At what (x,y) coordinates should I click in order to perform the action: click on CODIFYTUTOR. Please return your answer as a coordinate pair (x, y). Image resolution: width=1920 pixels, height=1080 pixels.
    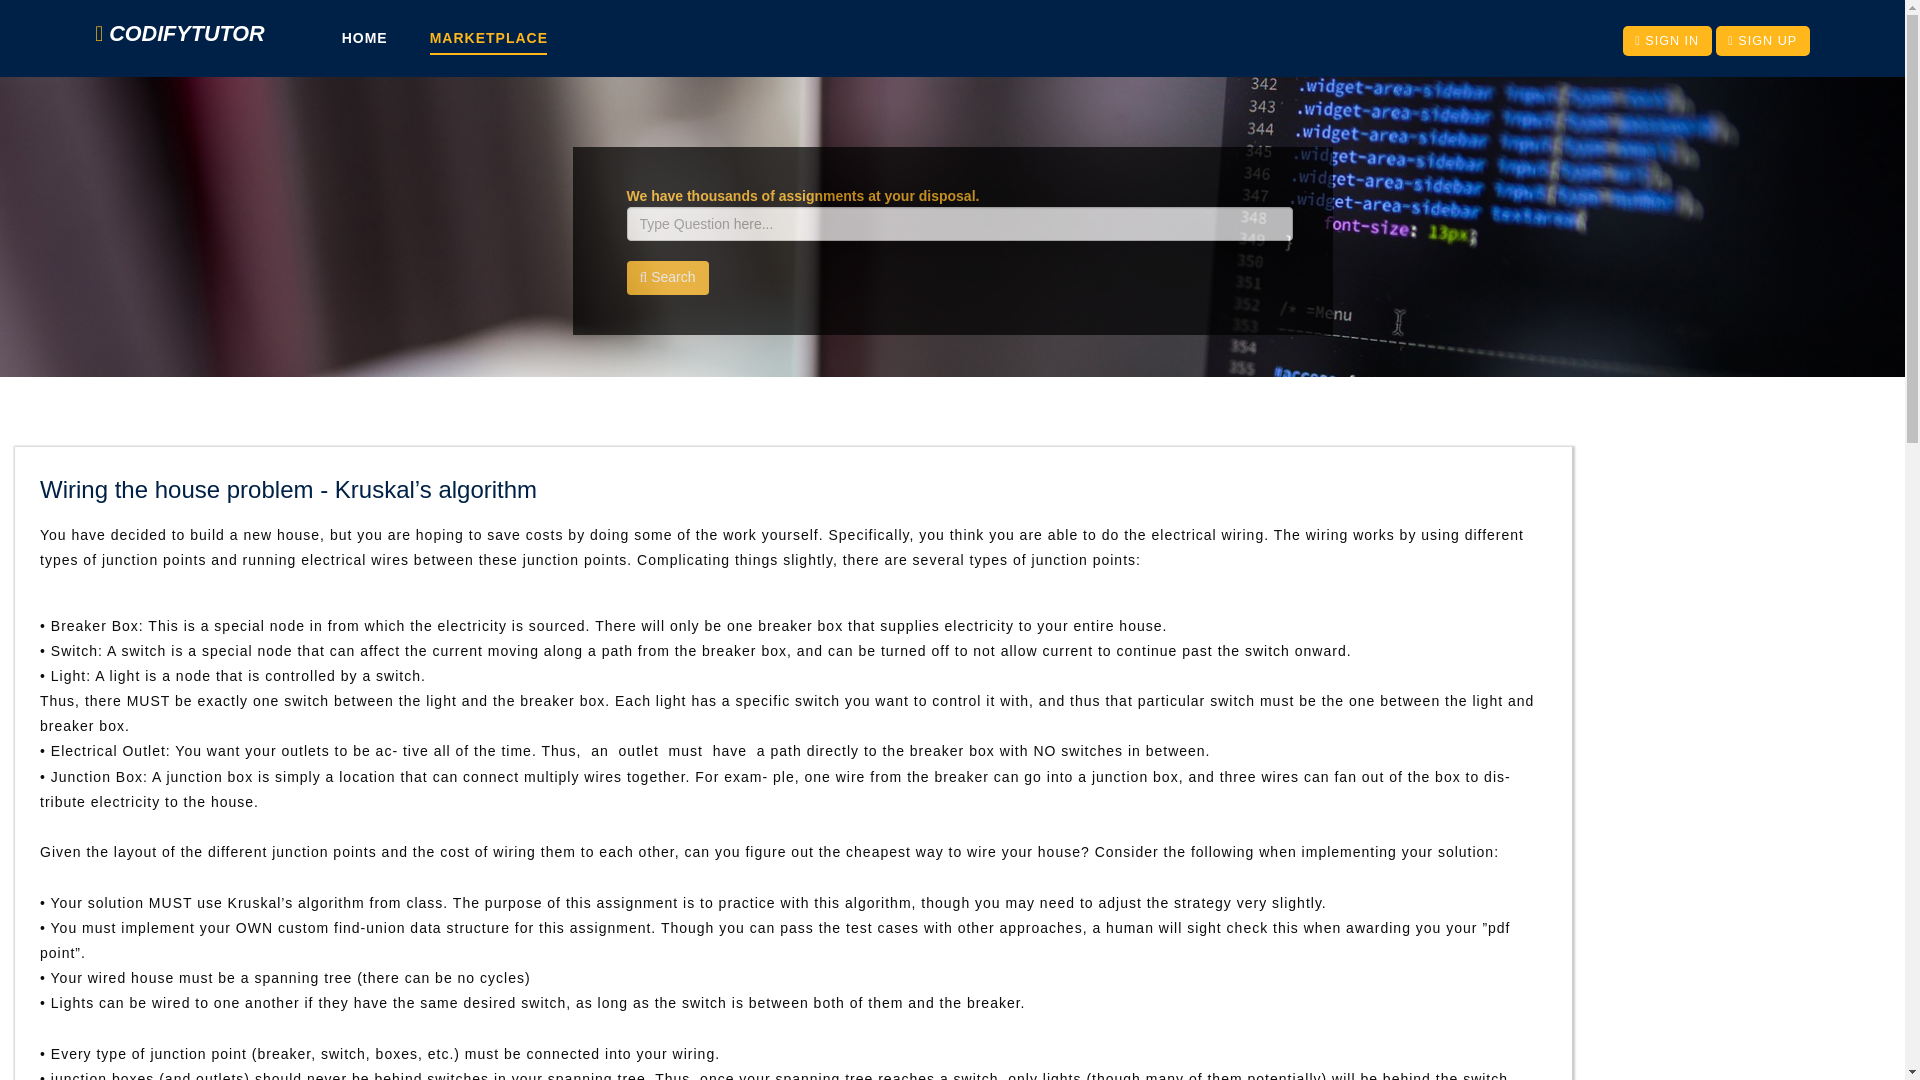
    Looking at the image, I should click on (179, 48).